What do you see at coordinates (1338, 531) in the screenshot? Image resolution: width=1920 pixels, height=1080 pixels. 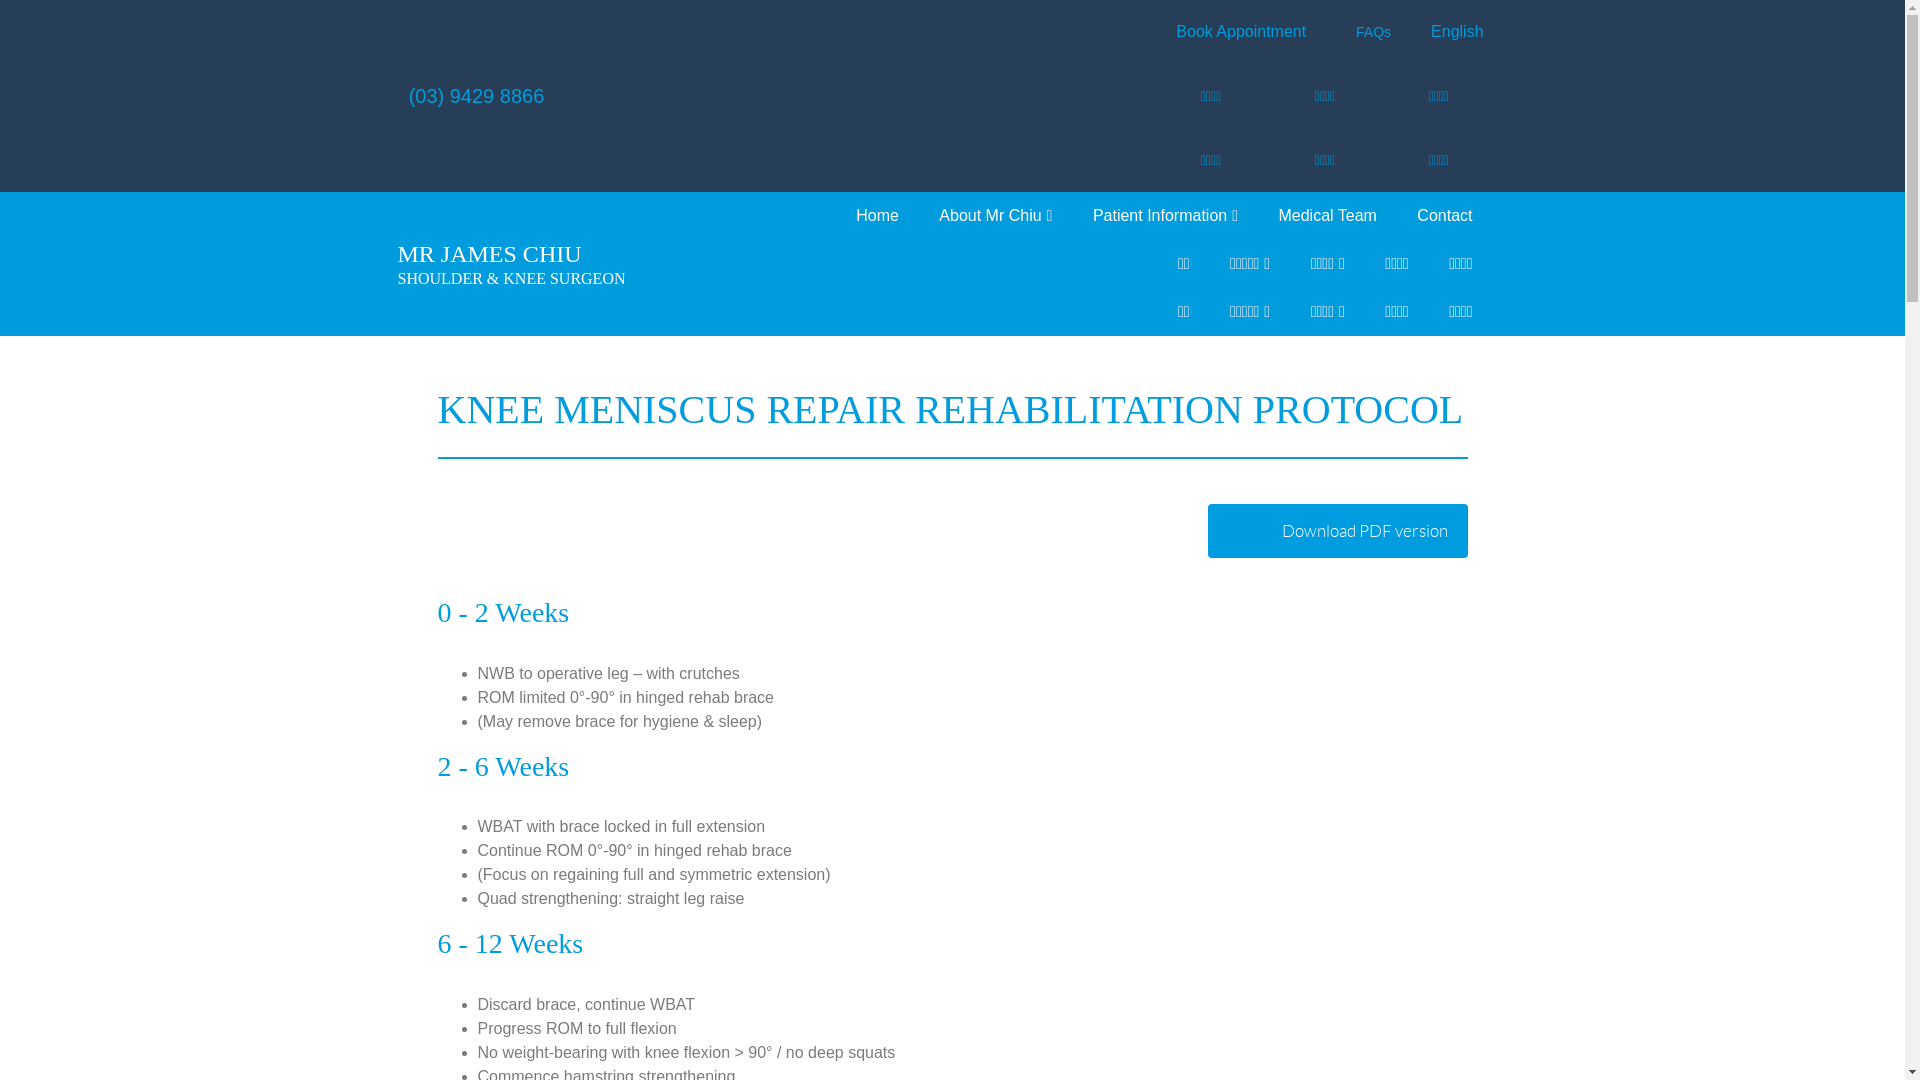 I see `Download PDF version` at bounding box center [1338, 531].